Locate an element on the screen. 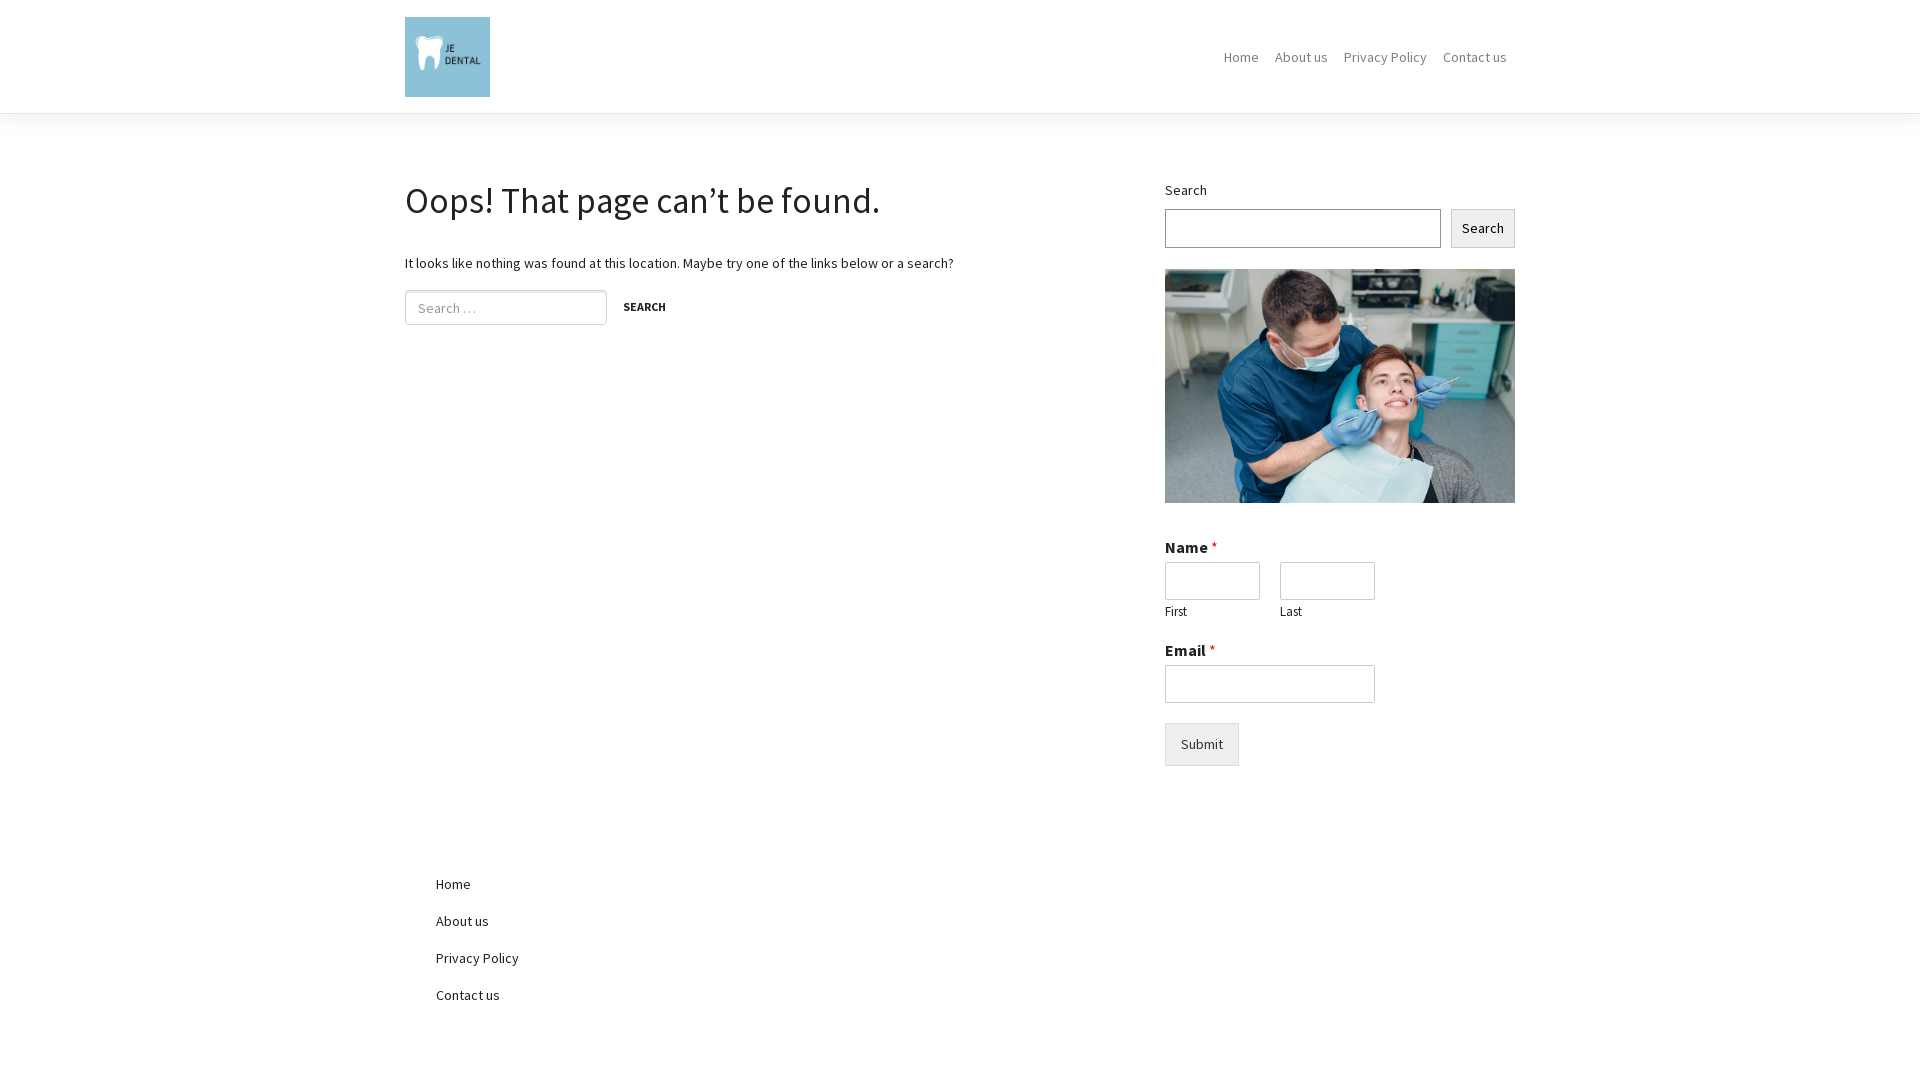 The height and width of the screenshot is (1080, 1920). Contact us is located at coordinates (590, 996).